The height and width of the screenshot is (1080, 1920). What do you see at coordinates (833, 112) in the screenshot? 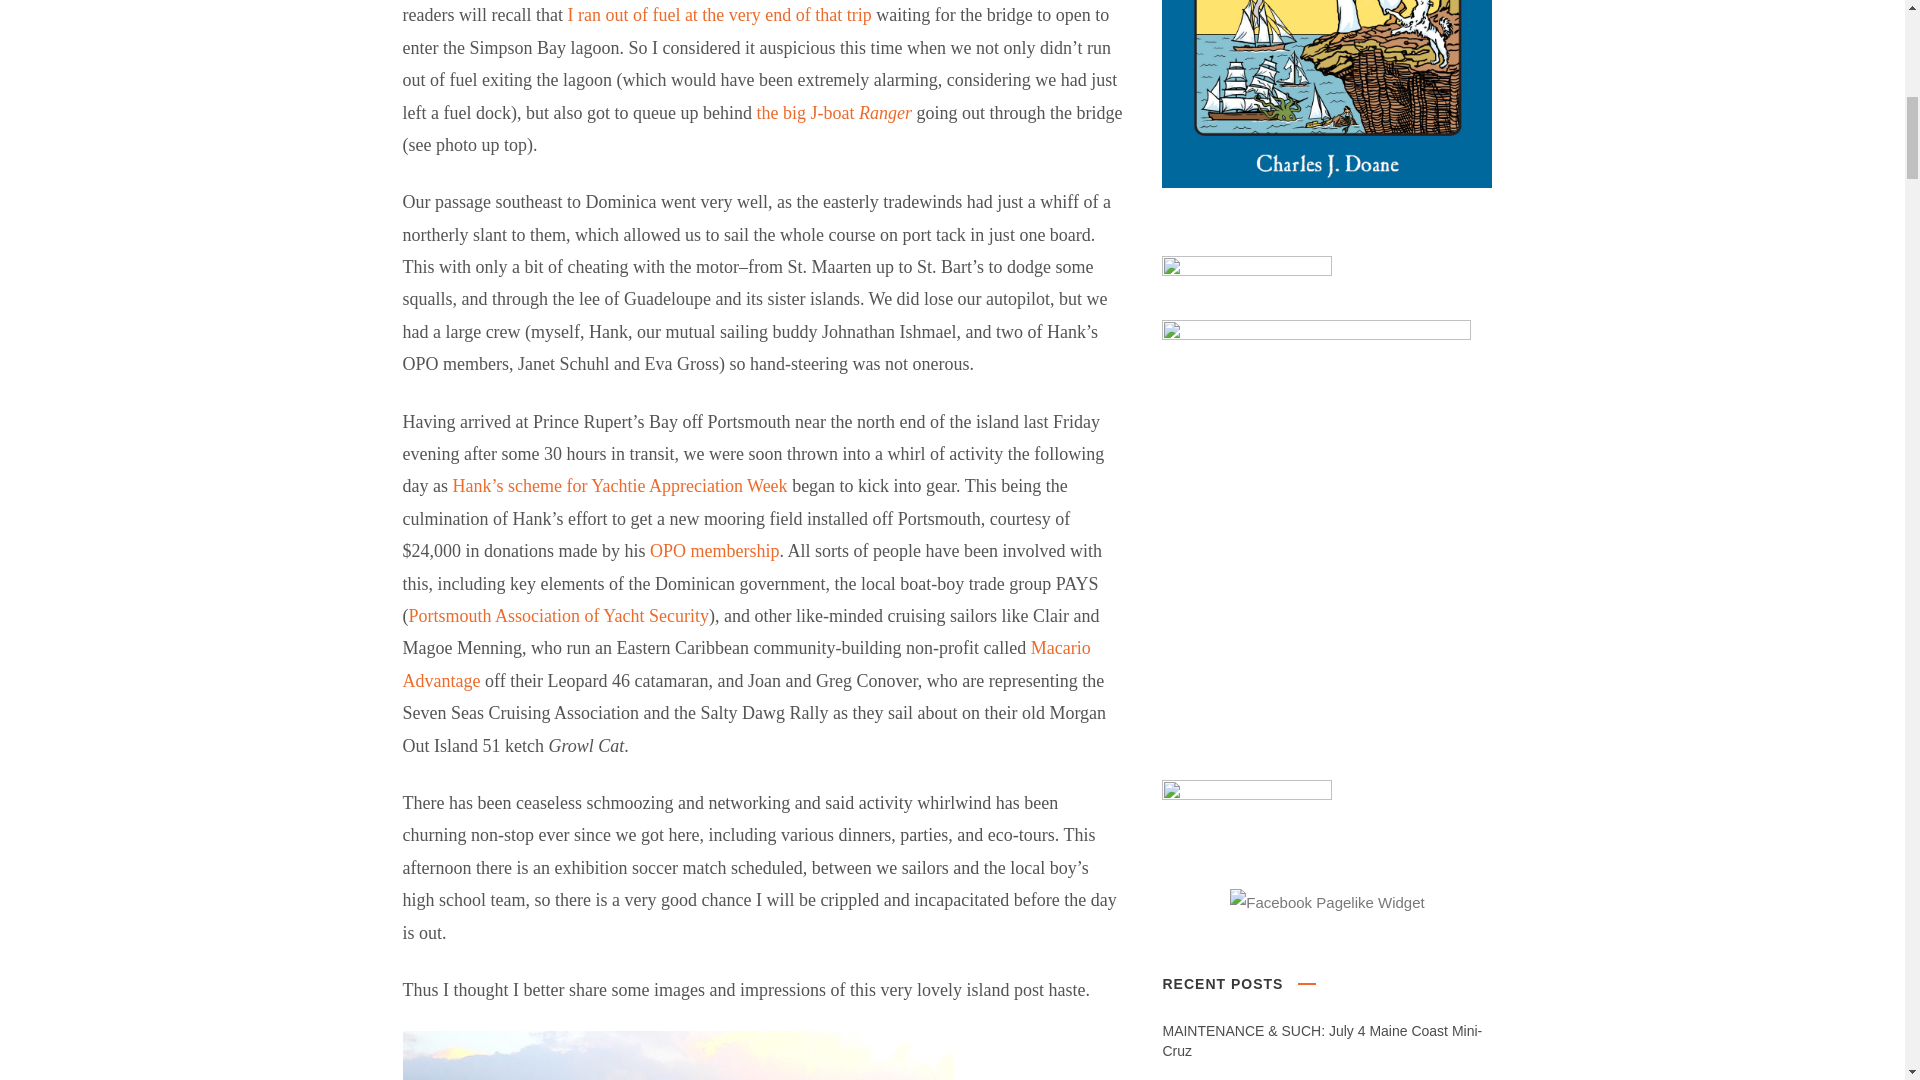
I see `the big J-boat Ranger` at bounding box center [833, 112].